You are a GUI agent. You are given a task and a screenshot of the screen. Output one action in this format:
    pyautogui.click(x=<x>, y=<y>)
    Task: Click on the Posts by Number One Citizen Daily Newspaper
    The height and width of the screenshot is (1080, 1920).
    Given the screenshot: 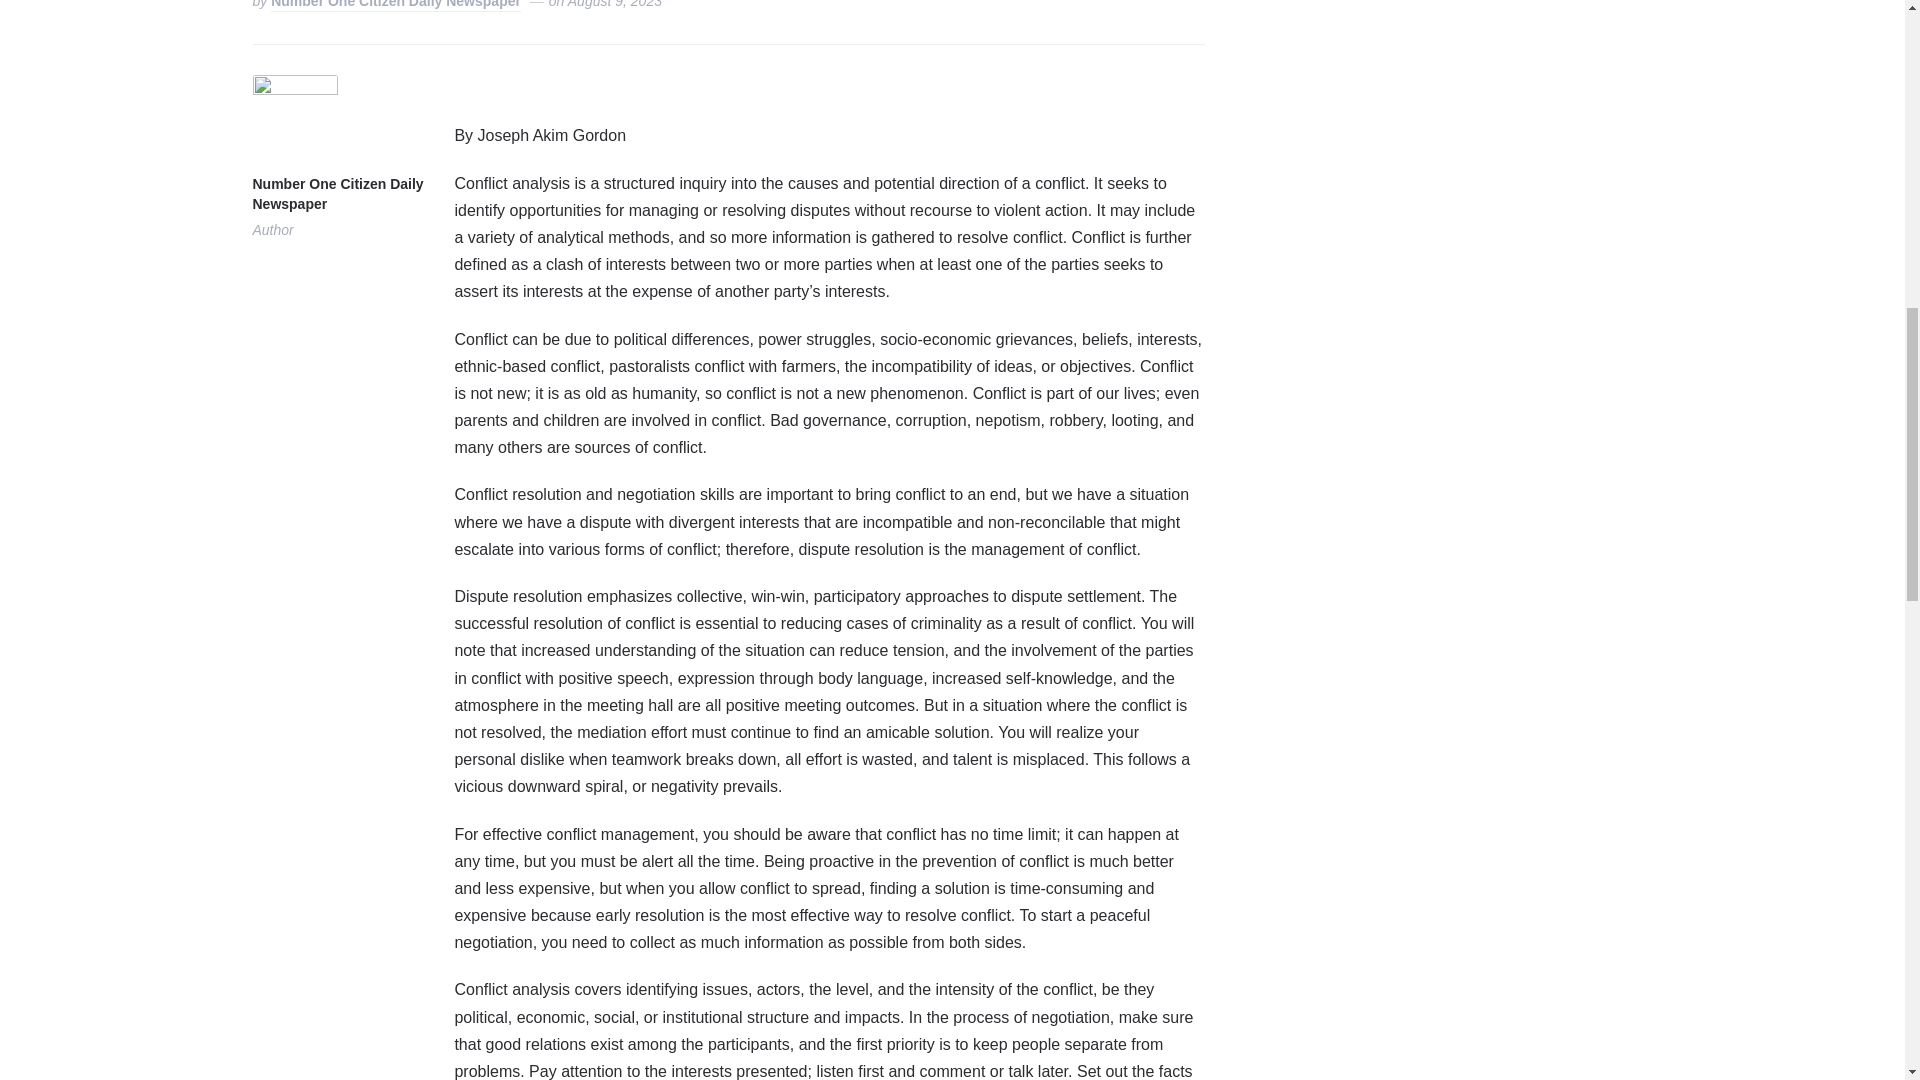 What is the action you would take?
    pyautogui.click(x=395, y=6)
    